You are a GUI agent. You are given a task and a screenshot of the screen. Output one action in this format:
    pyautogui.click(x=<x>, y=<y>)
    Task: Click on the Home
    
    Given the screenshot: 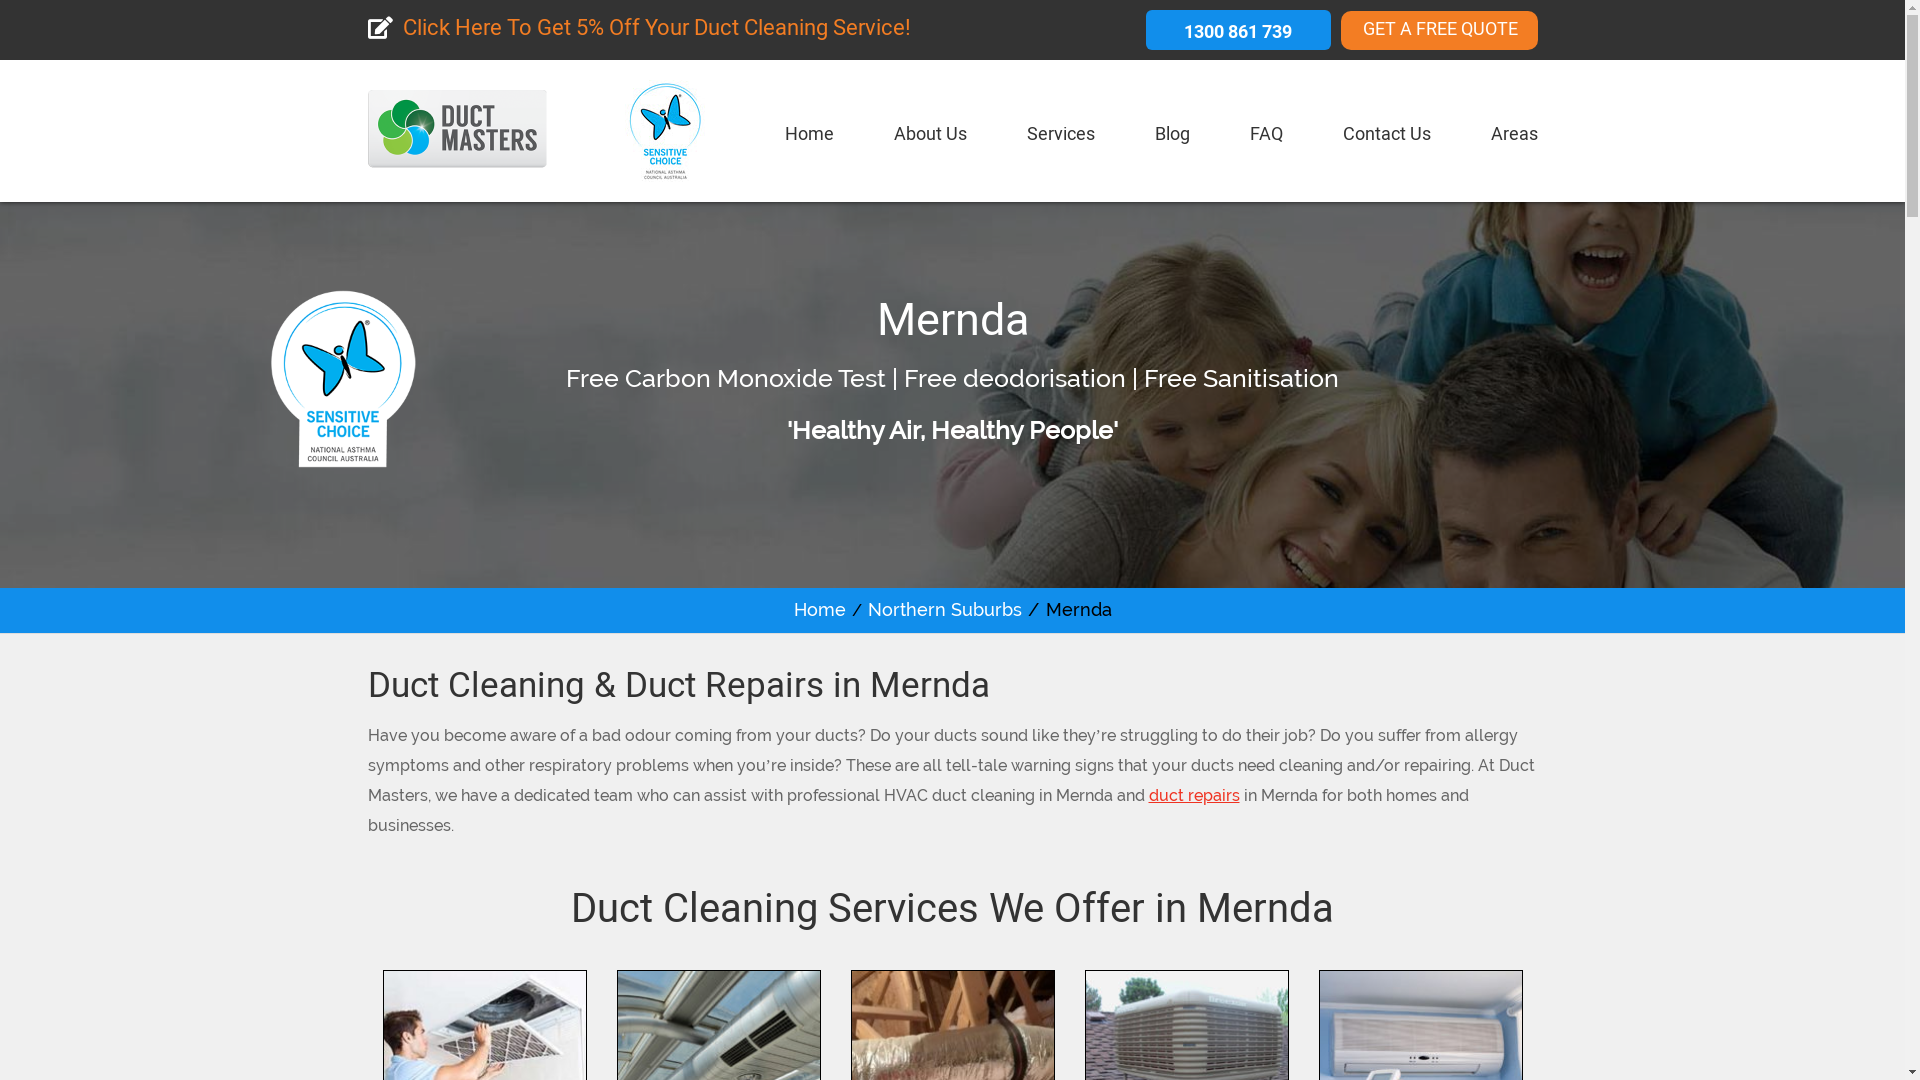 What is the action you would take?
    pyautogui.click(x=820, y=610)
    